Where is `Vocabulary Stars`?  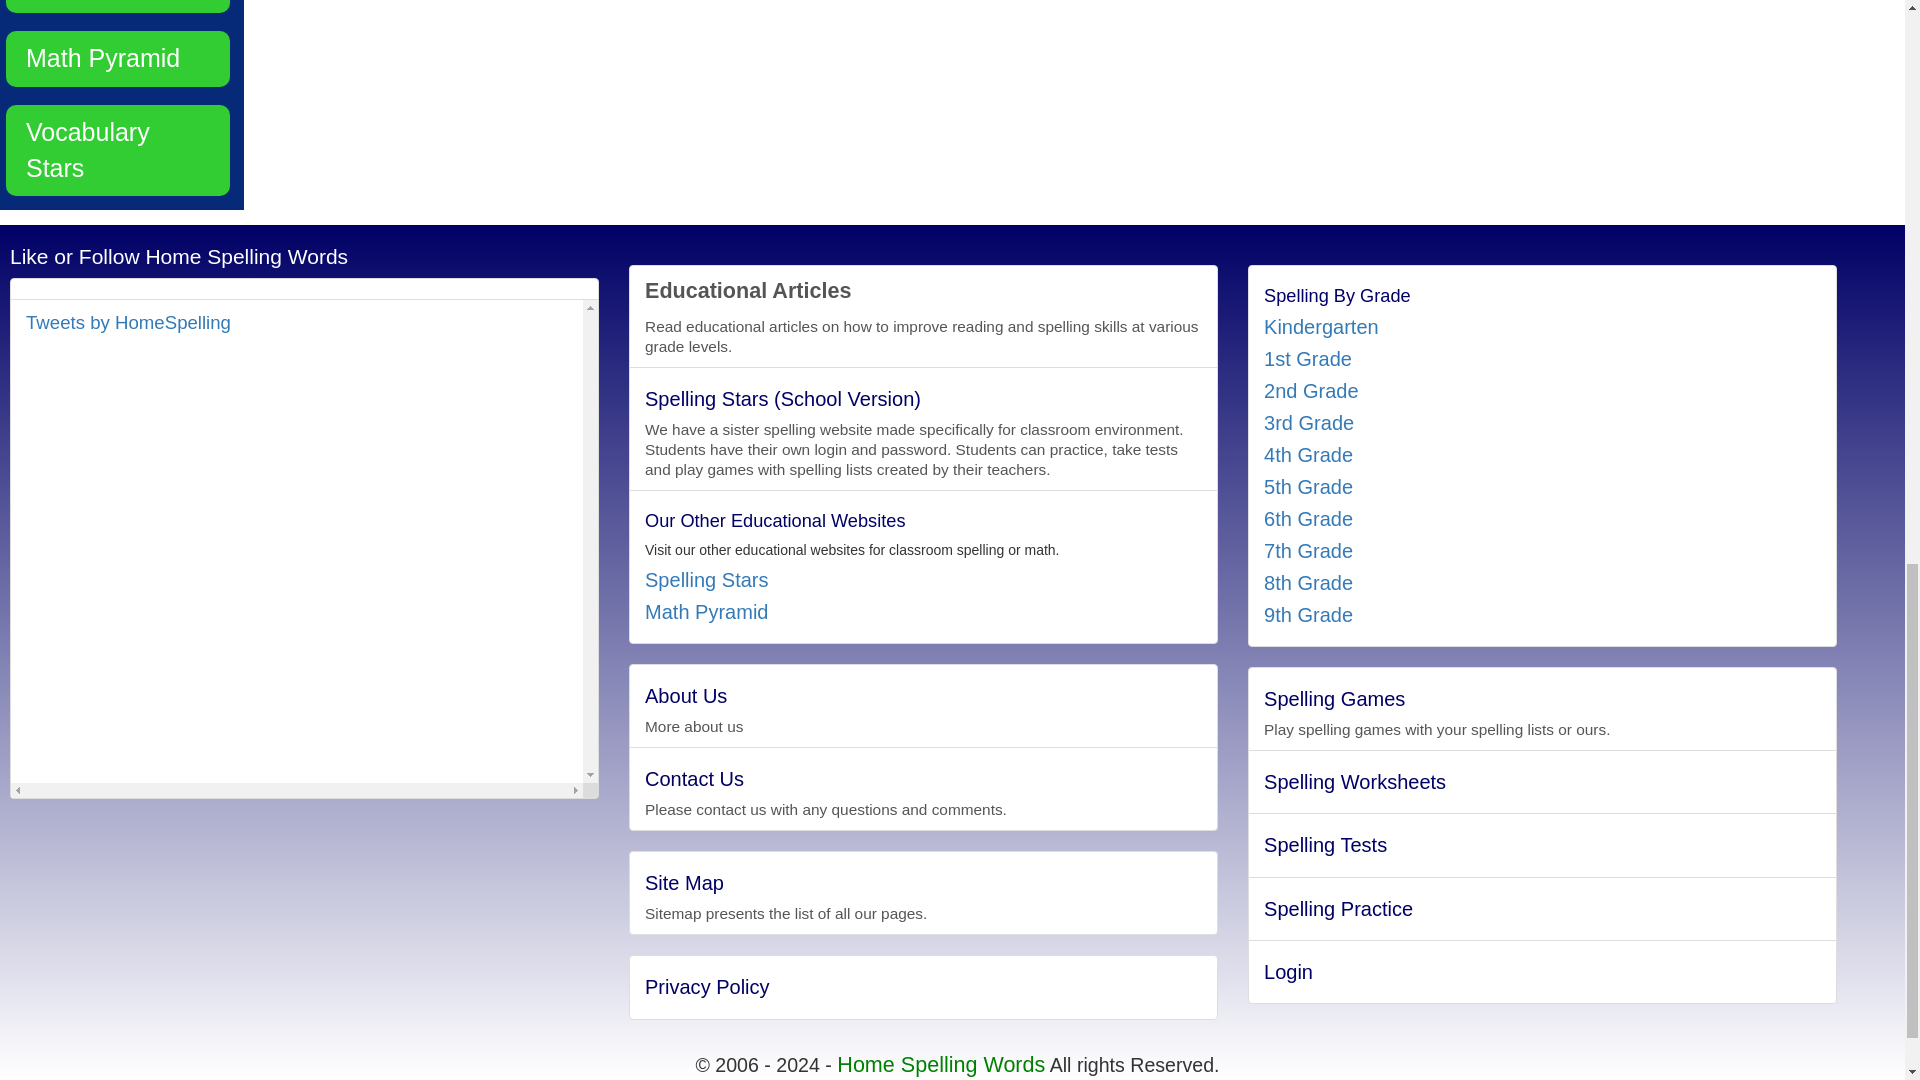 Vocabulary Stars is located at coordinates (118, 150).